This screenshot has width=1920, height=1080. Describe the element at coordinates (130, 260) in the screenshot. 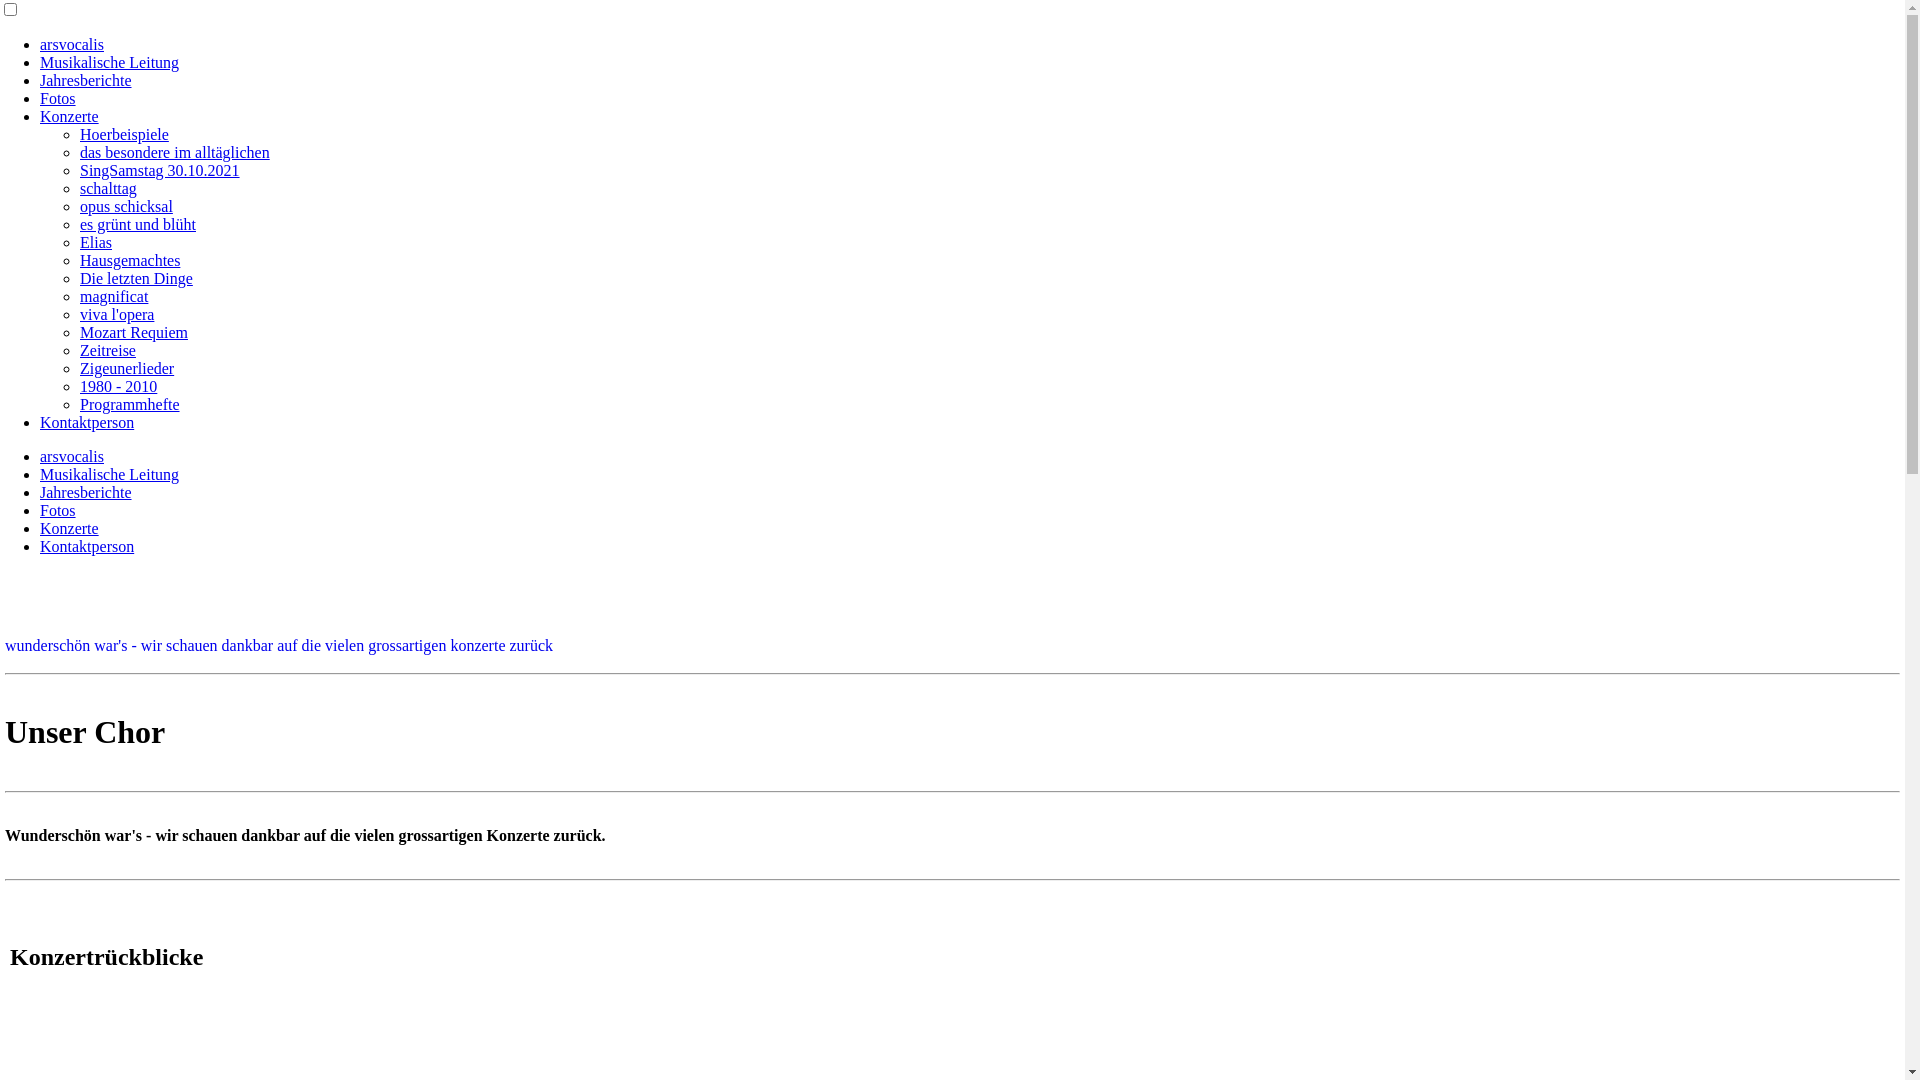

I see `Hausgemachtes` at that location.